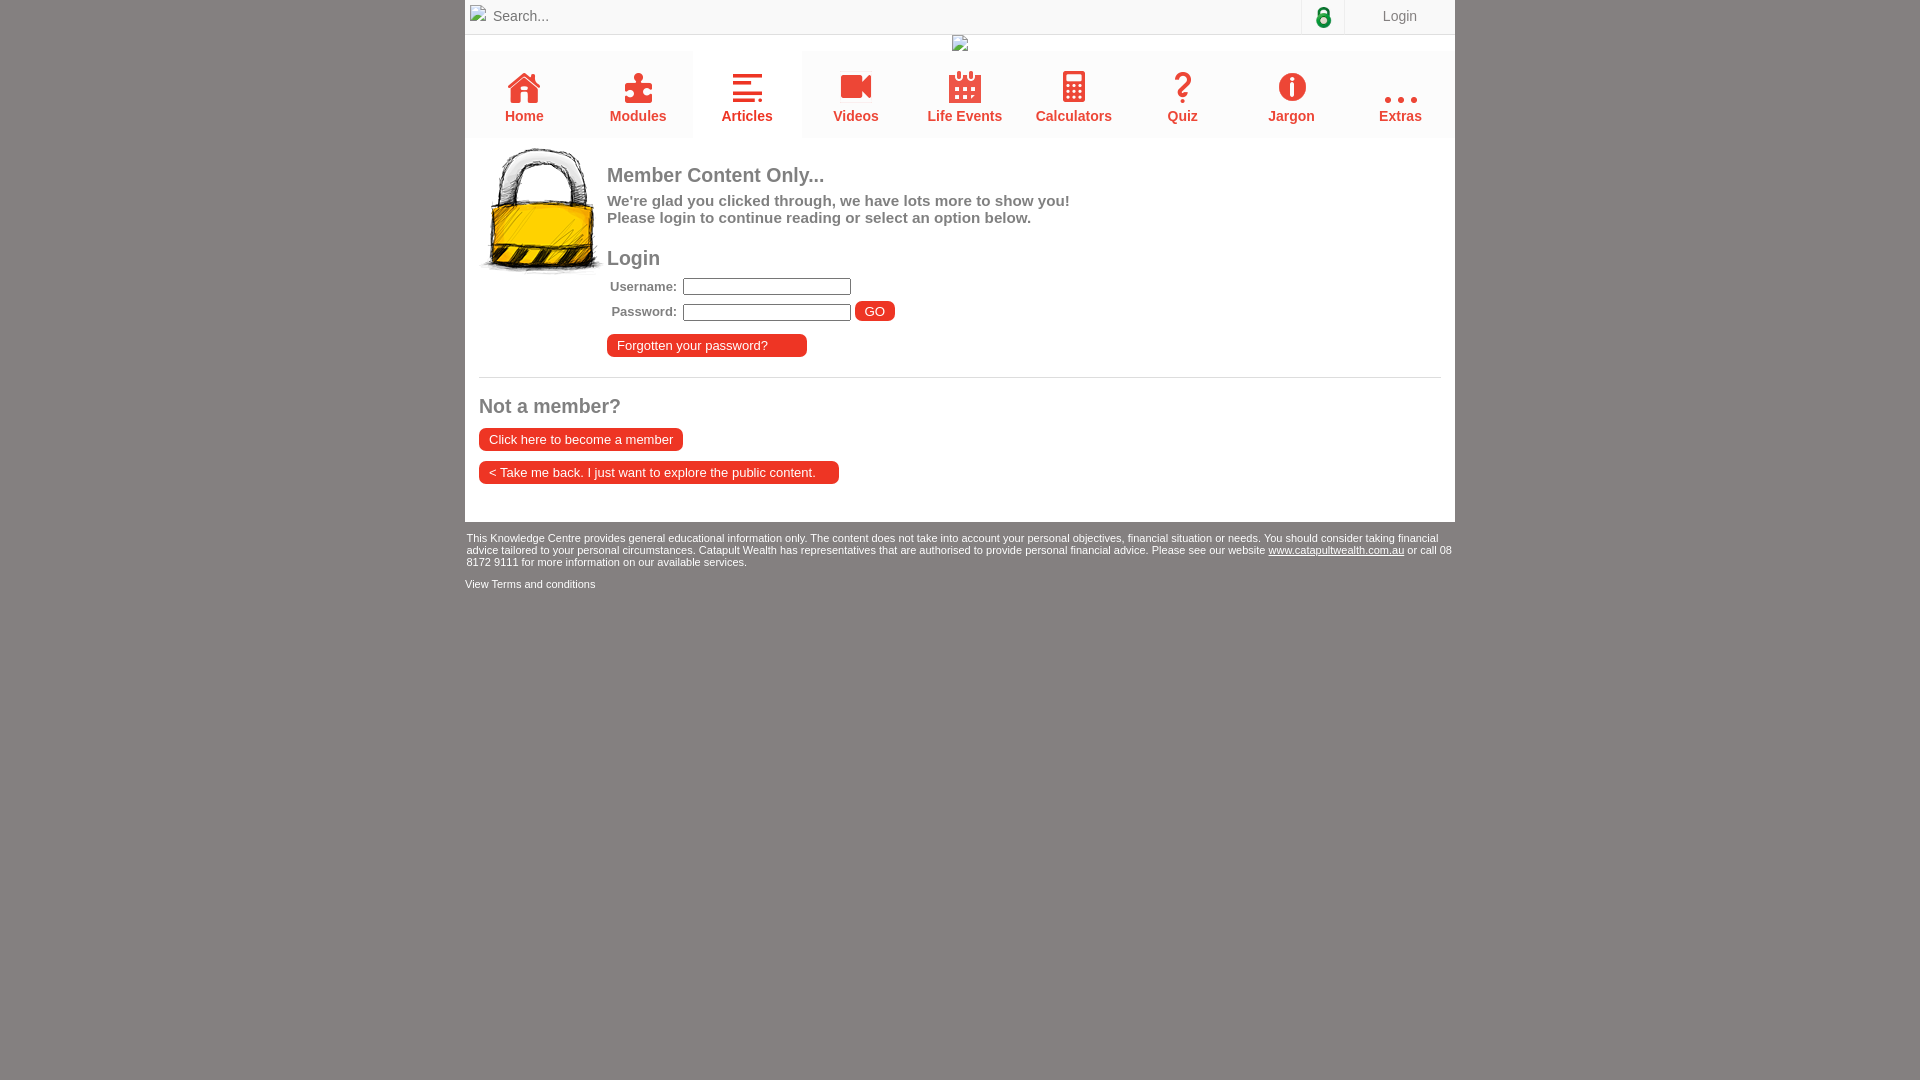 This screenshot has width=1920, height=1080. What do you see at coordinates (1400, 110) in the screenshot?
I see `Extras` at bounding box center [1400, 110].